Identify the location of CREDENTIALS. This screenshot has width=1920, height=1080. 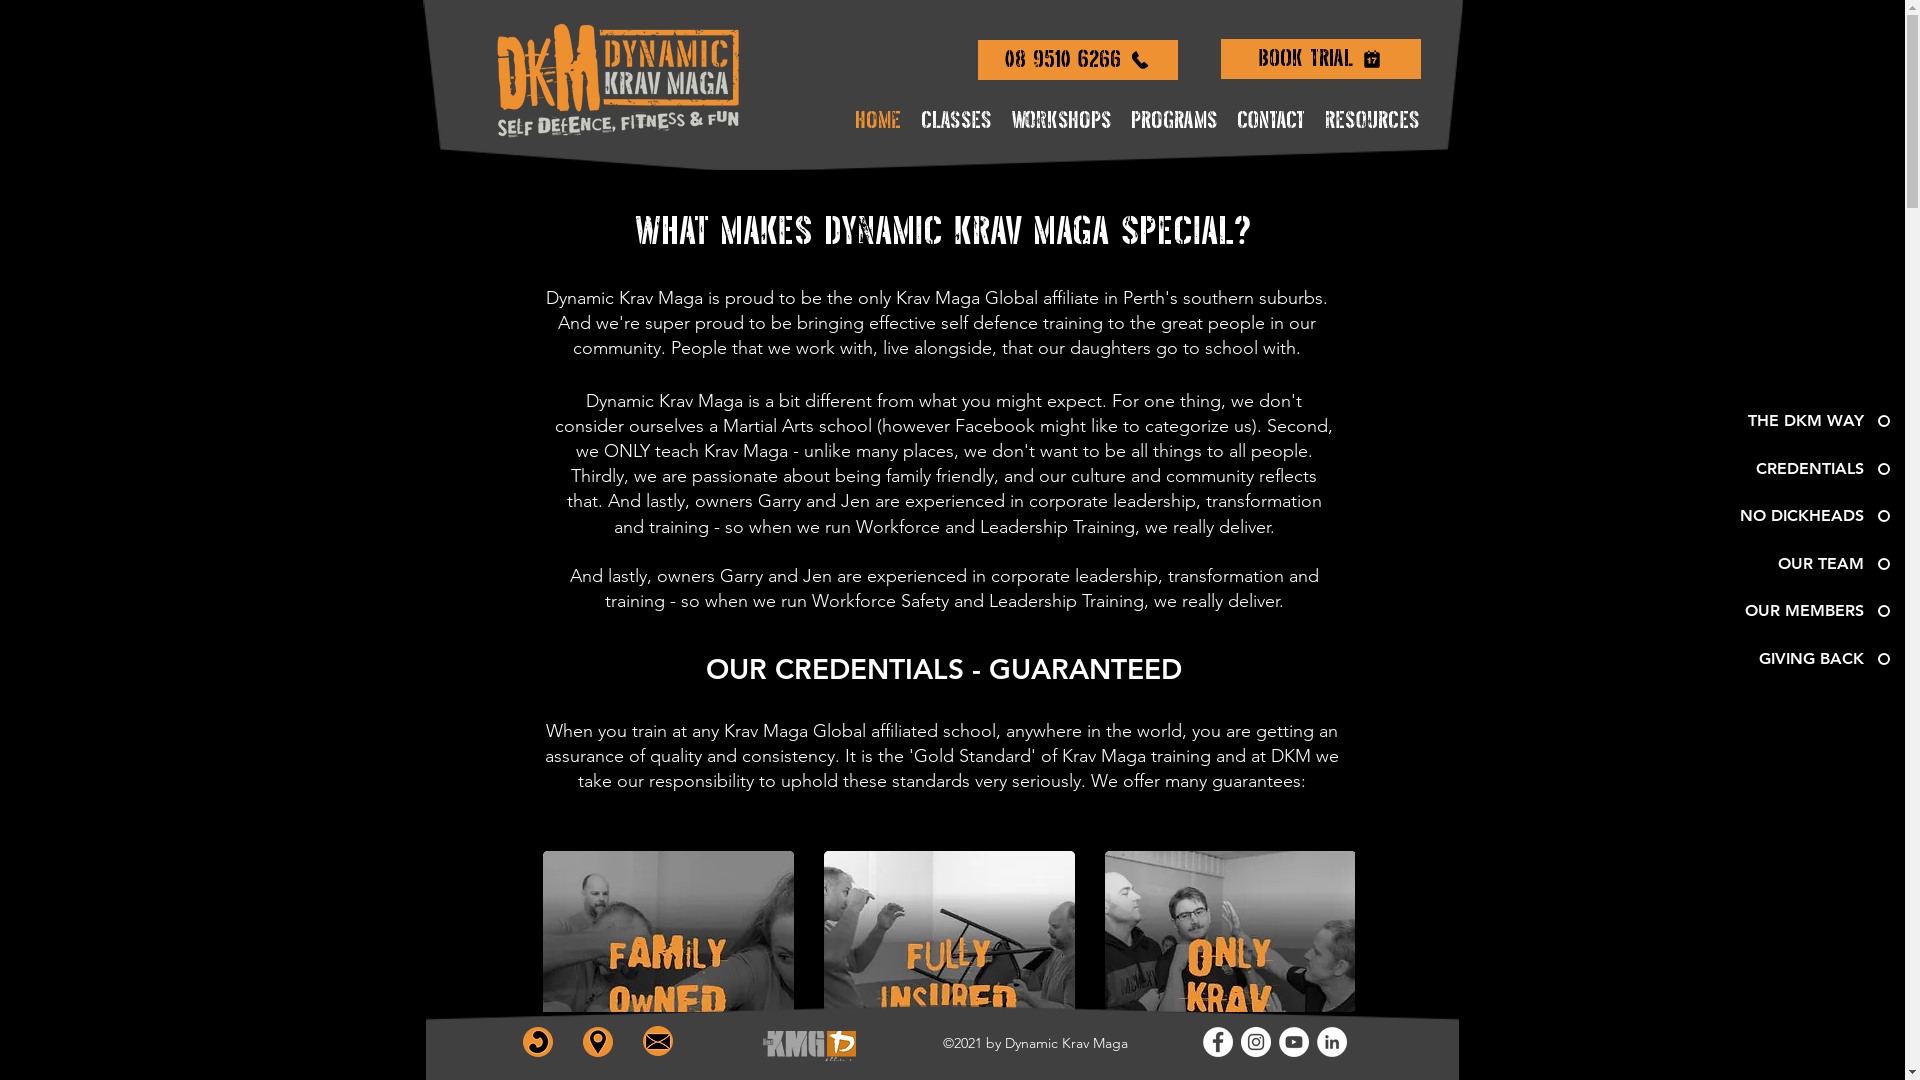
(1793, 469).